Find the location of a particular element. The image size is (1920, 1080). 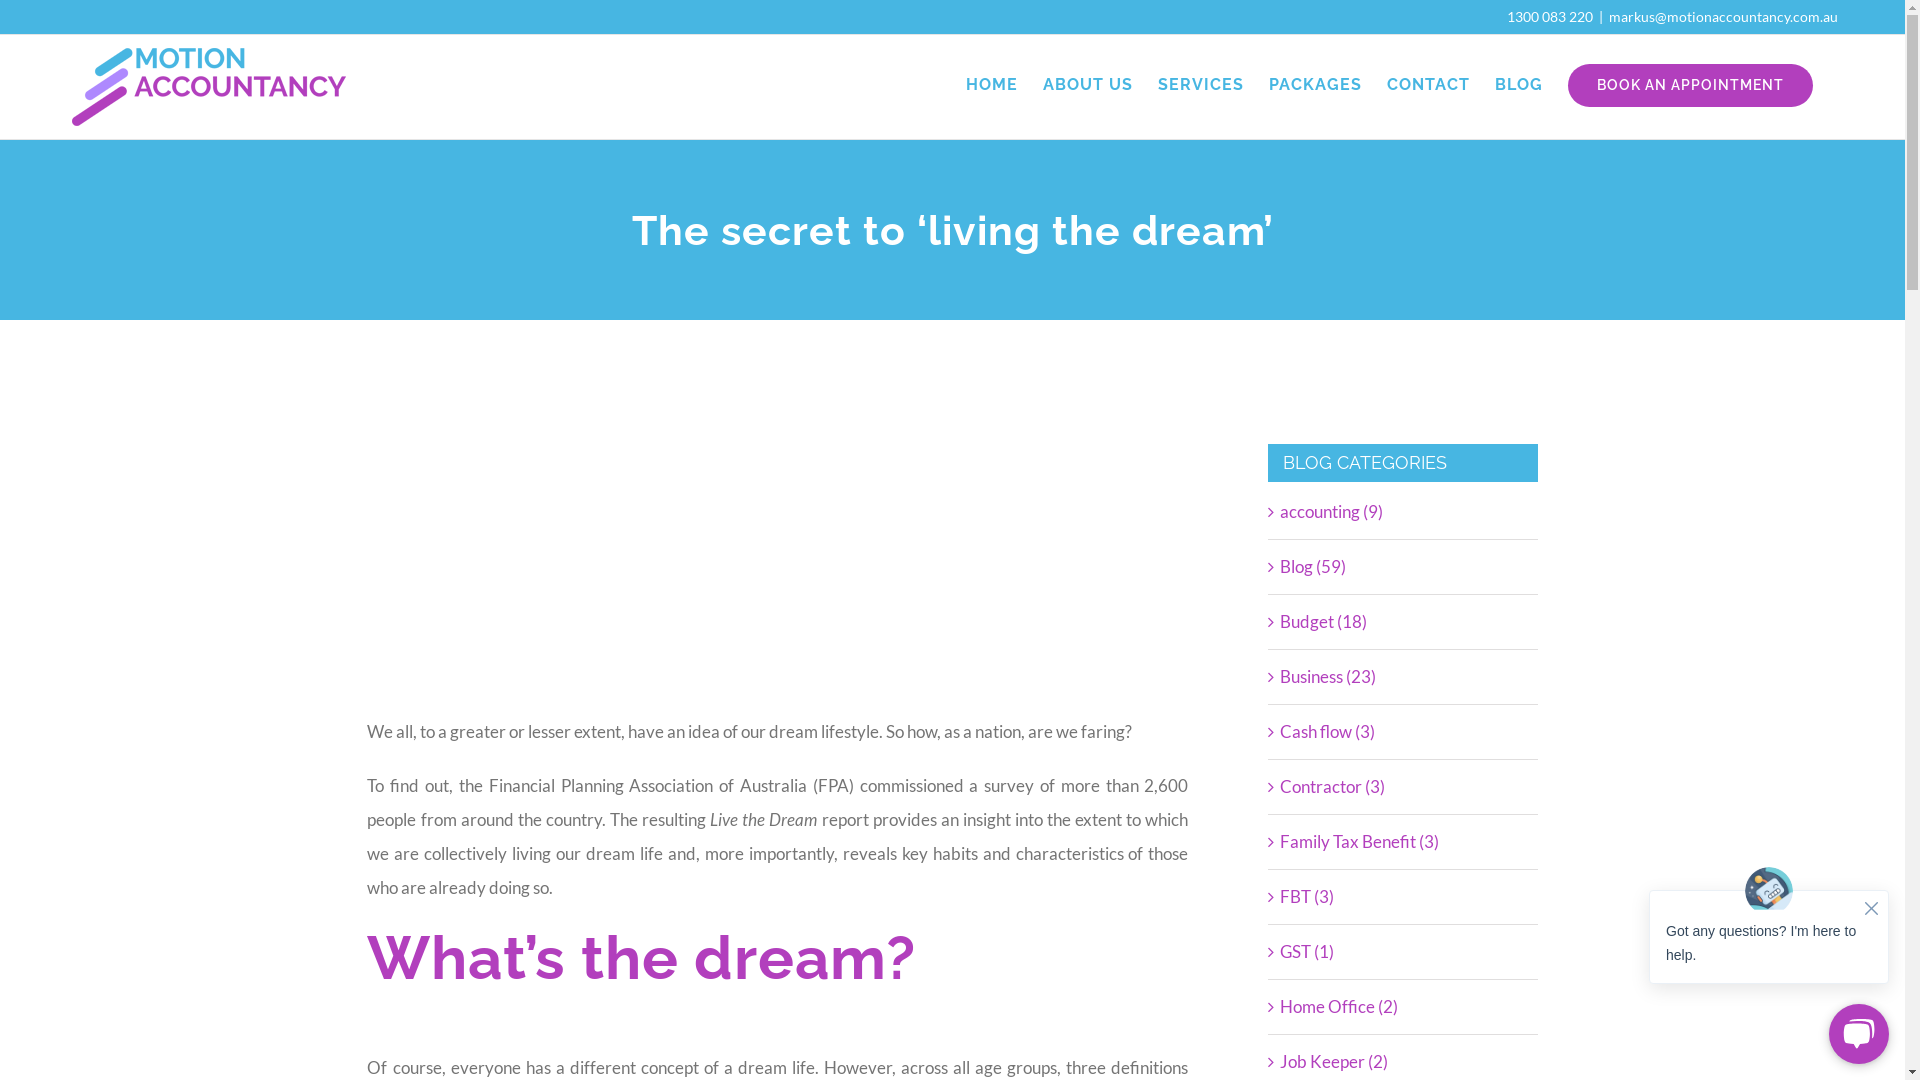

Budget (18) is located at coordinates (1404, 622).